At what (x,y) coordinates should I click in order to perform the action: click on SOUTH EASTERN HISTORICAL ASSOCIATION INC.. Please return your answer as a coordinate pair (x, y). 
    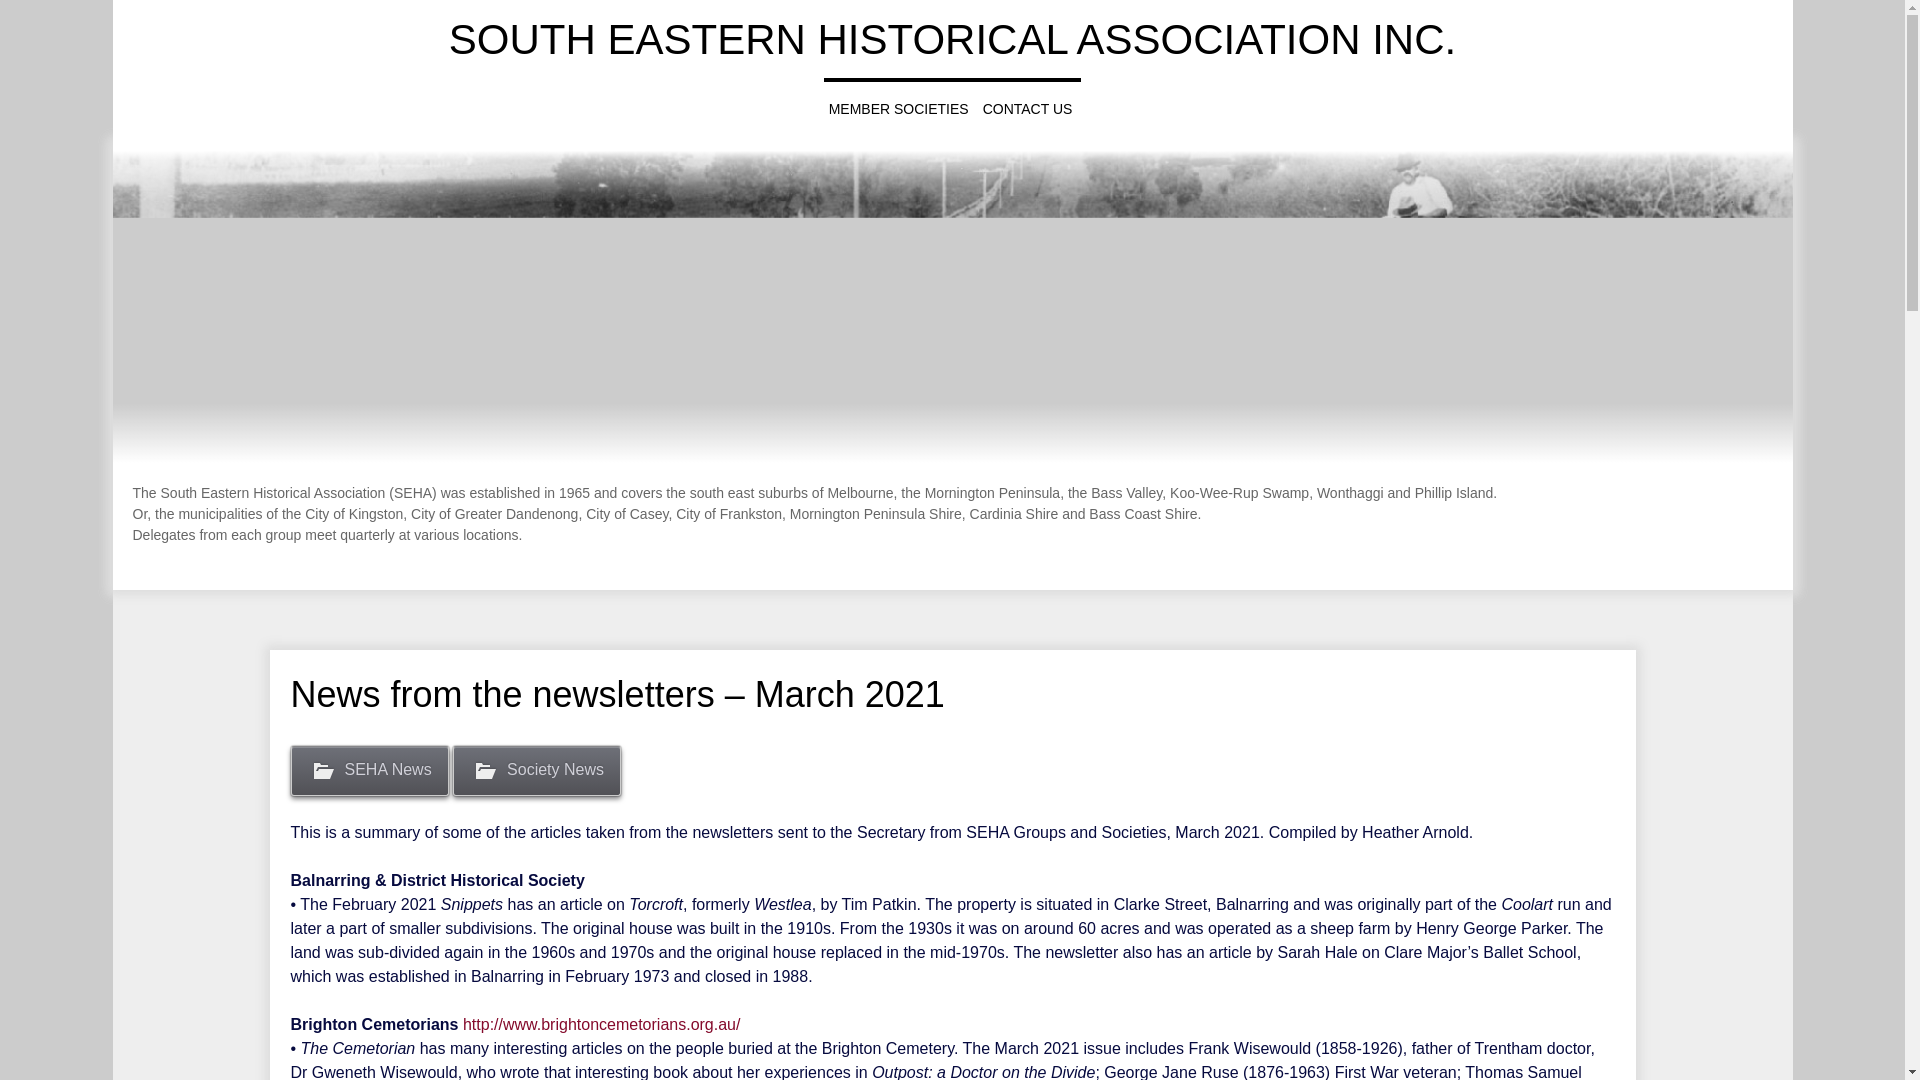
    Looking at the image, I should click on (951, 40).